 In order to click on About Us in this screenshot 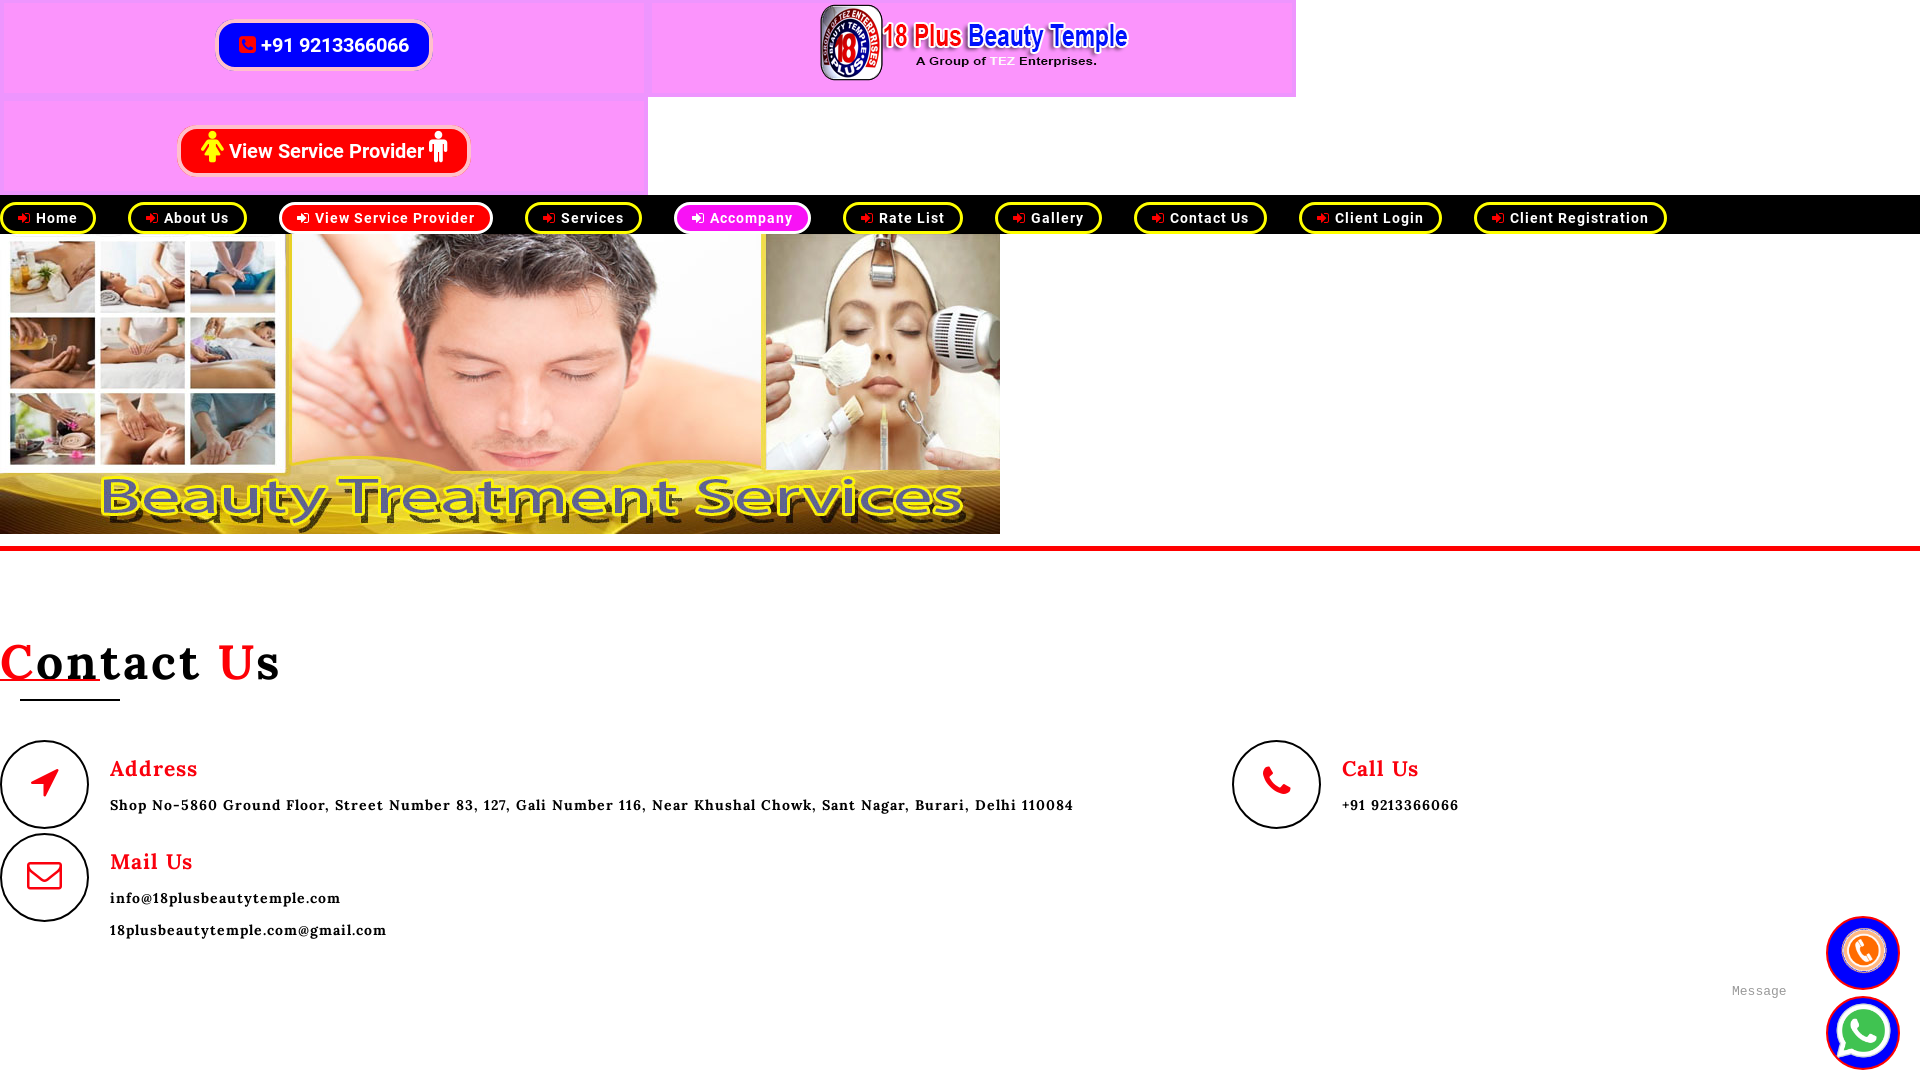, I will do `click(187, 219)`.